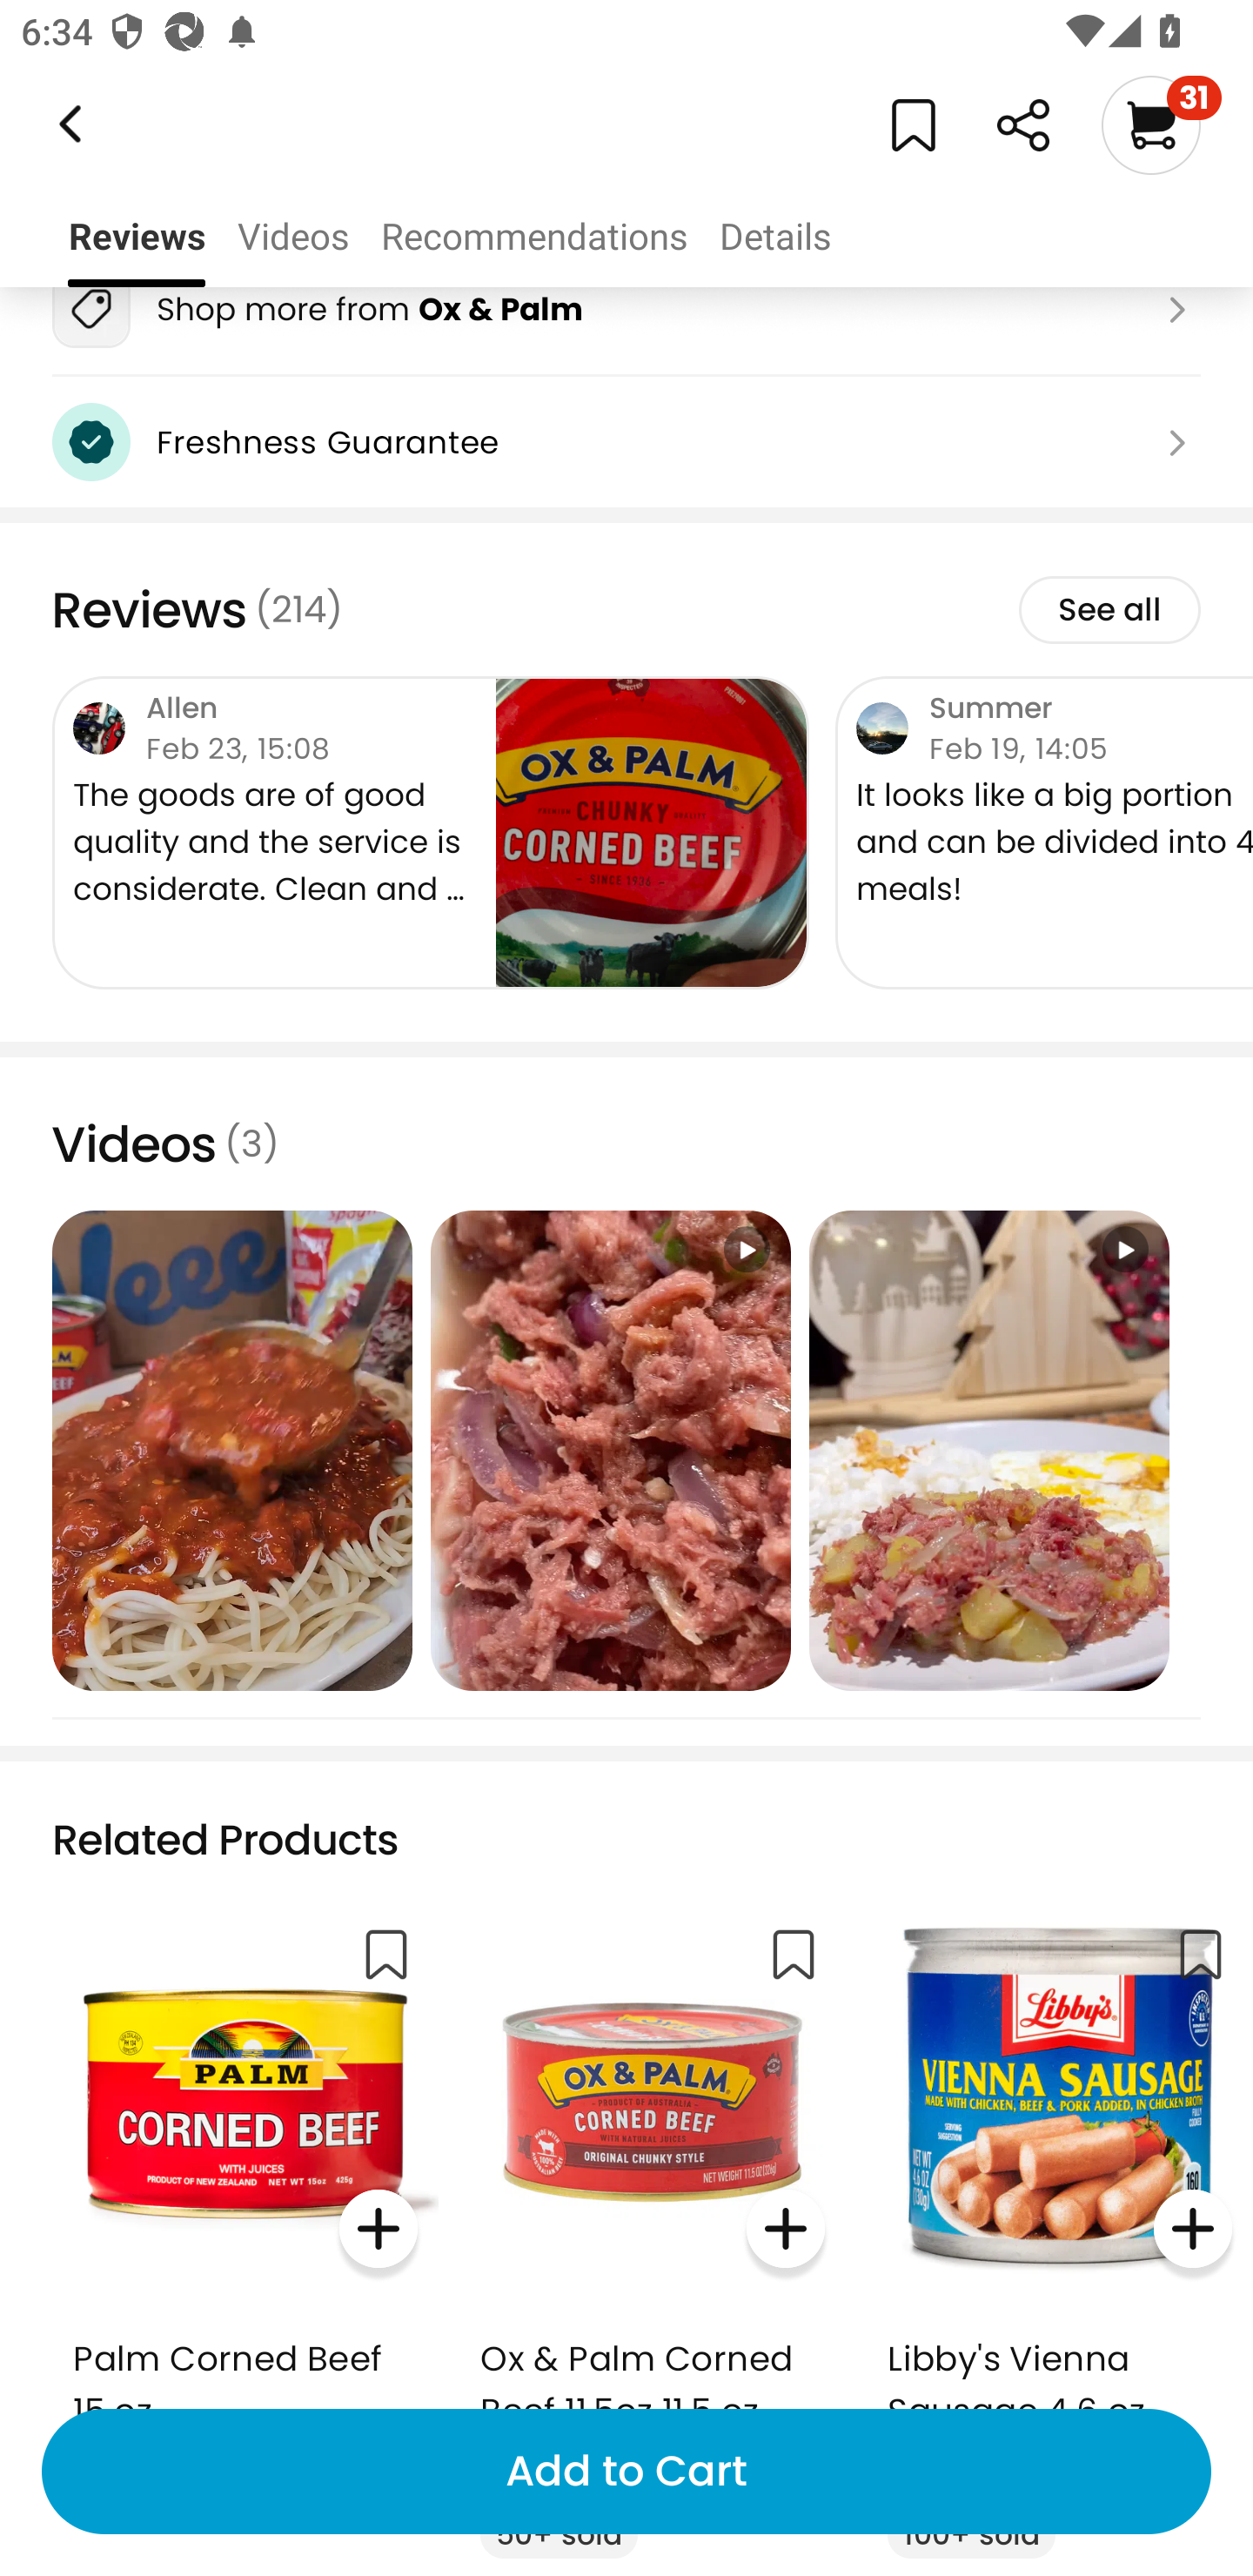 This screenshot has height=2576, width=1253. What do you see at coordinates (626, 442) in the screenshot?
I see `Freshness Guarantee` at bounding box center [626, 442].